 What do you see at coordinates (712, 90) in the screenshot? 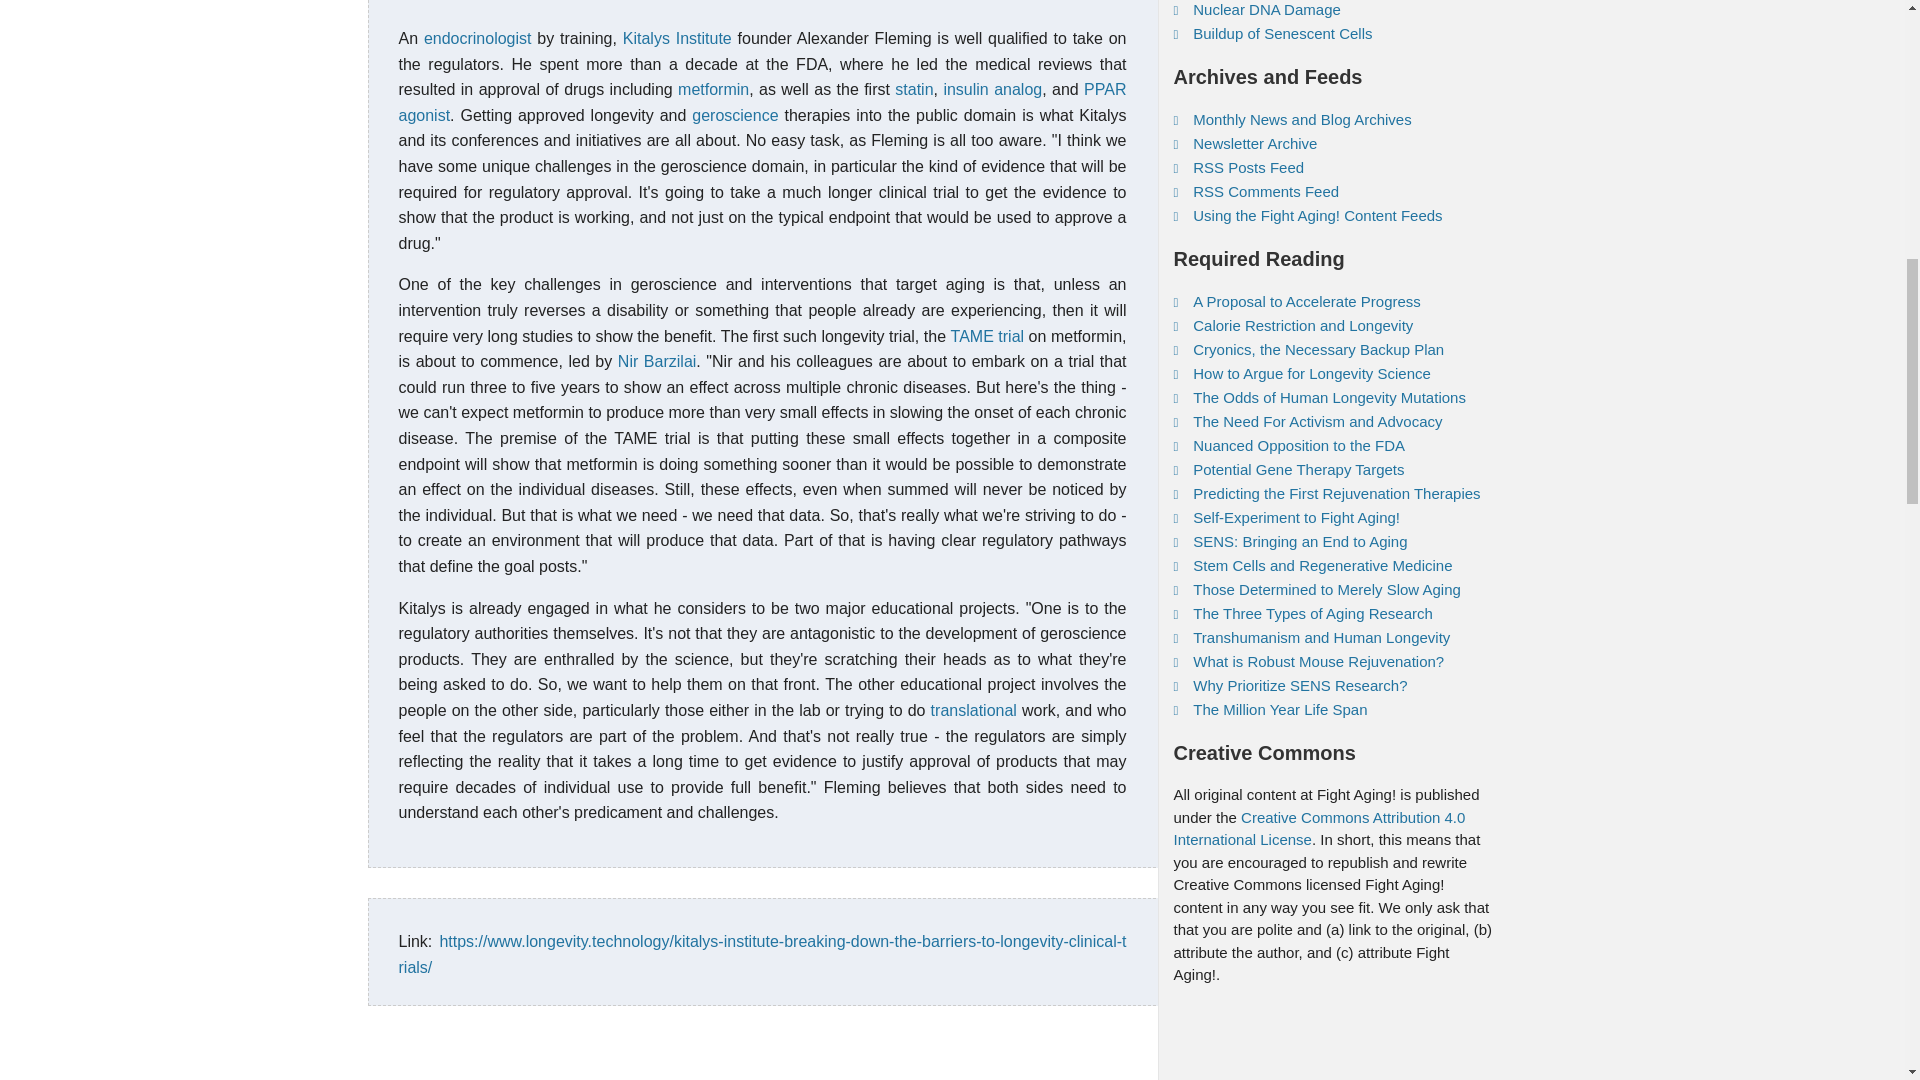
I see `metformin` at bounding box center [712, 90].